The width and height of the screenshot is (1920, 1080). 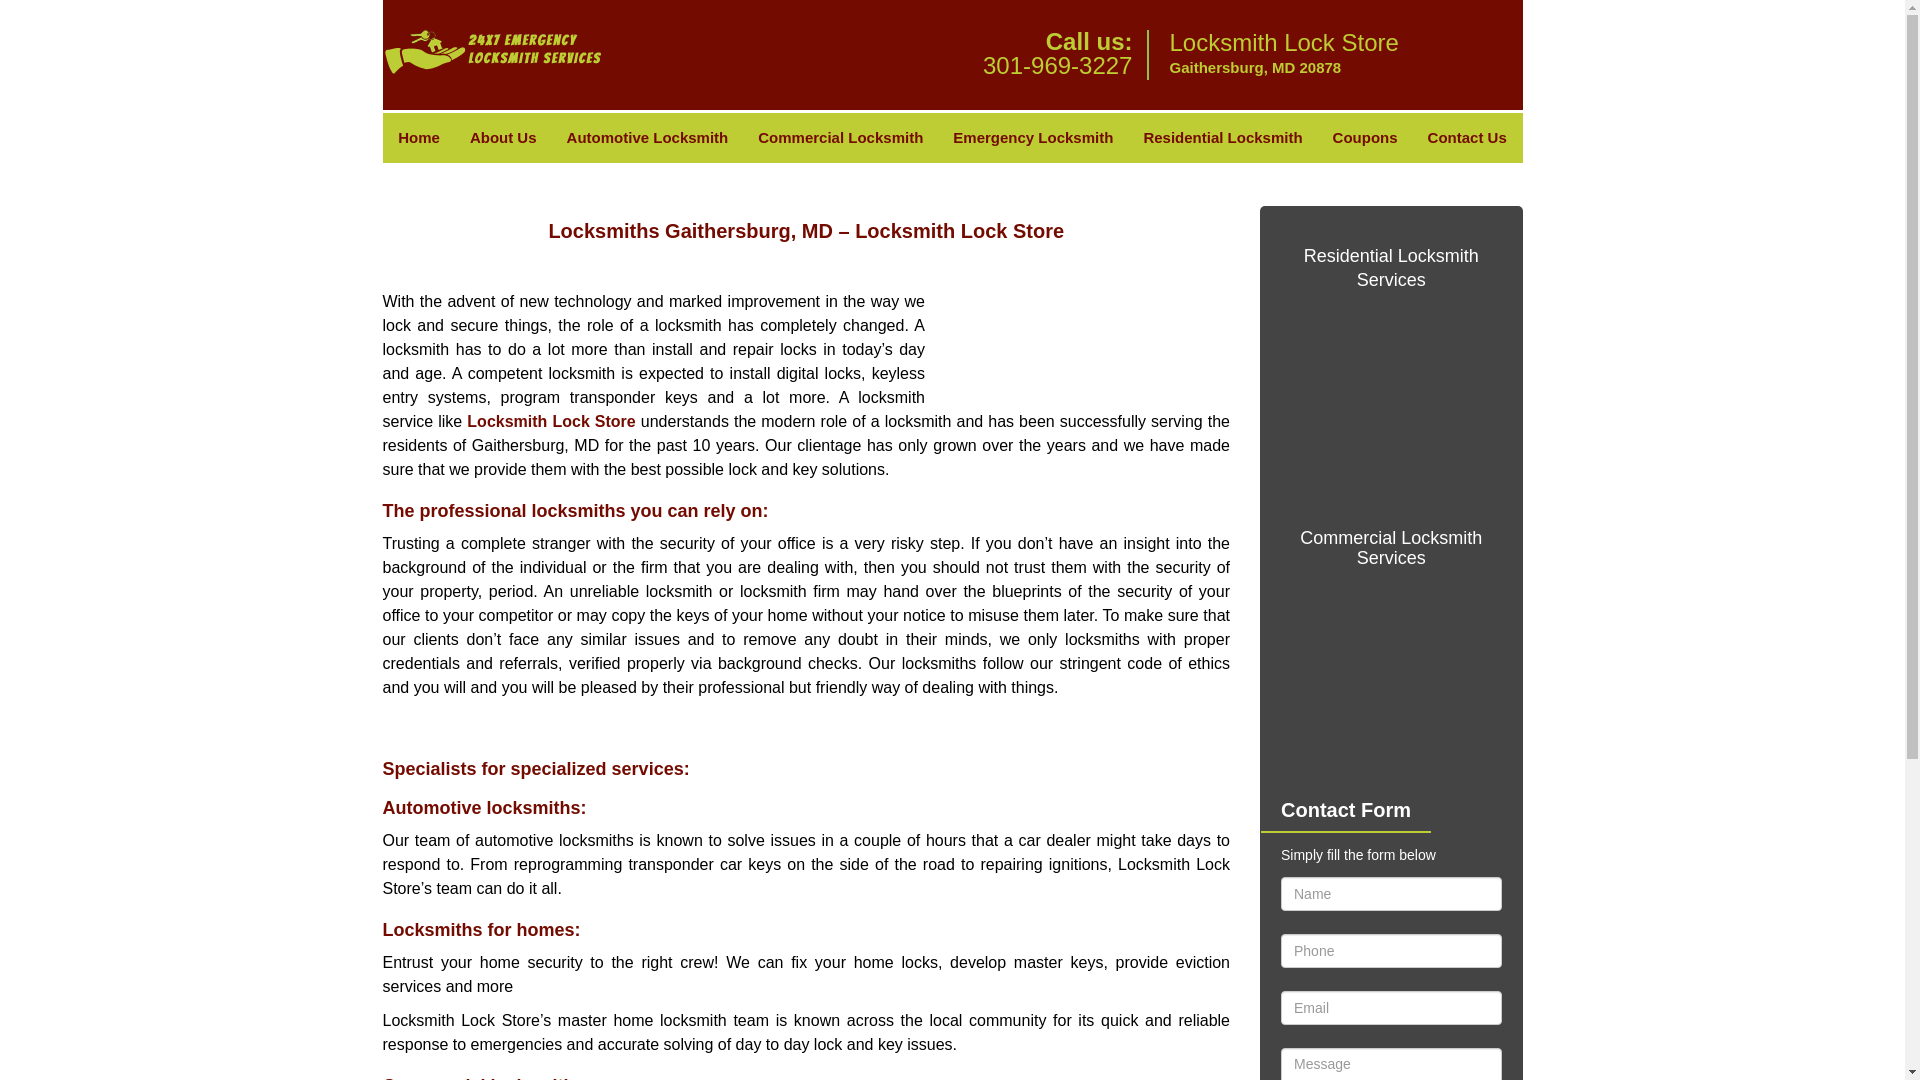 What do you see at coordinates (648, 138) in the screenshot?
I see `Automotive Locksmith` at bounding box center [648, 138].